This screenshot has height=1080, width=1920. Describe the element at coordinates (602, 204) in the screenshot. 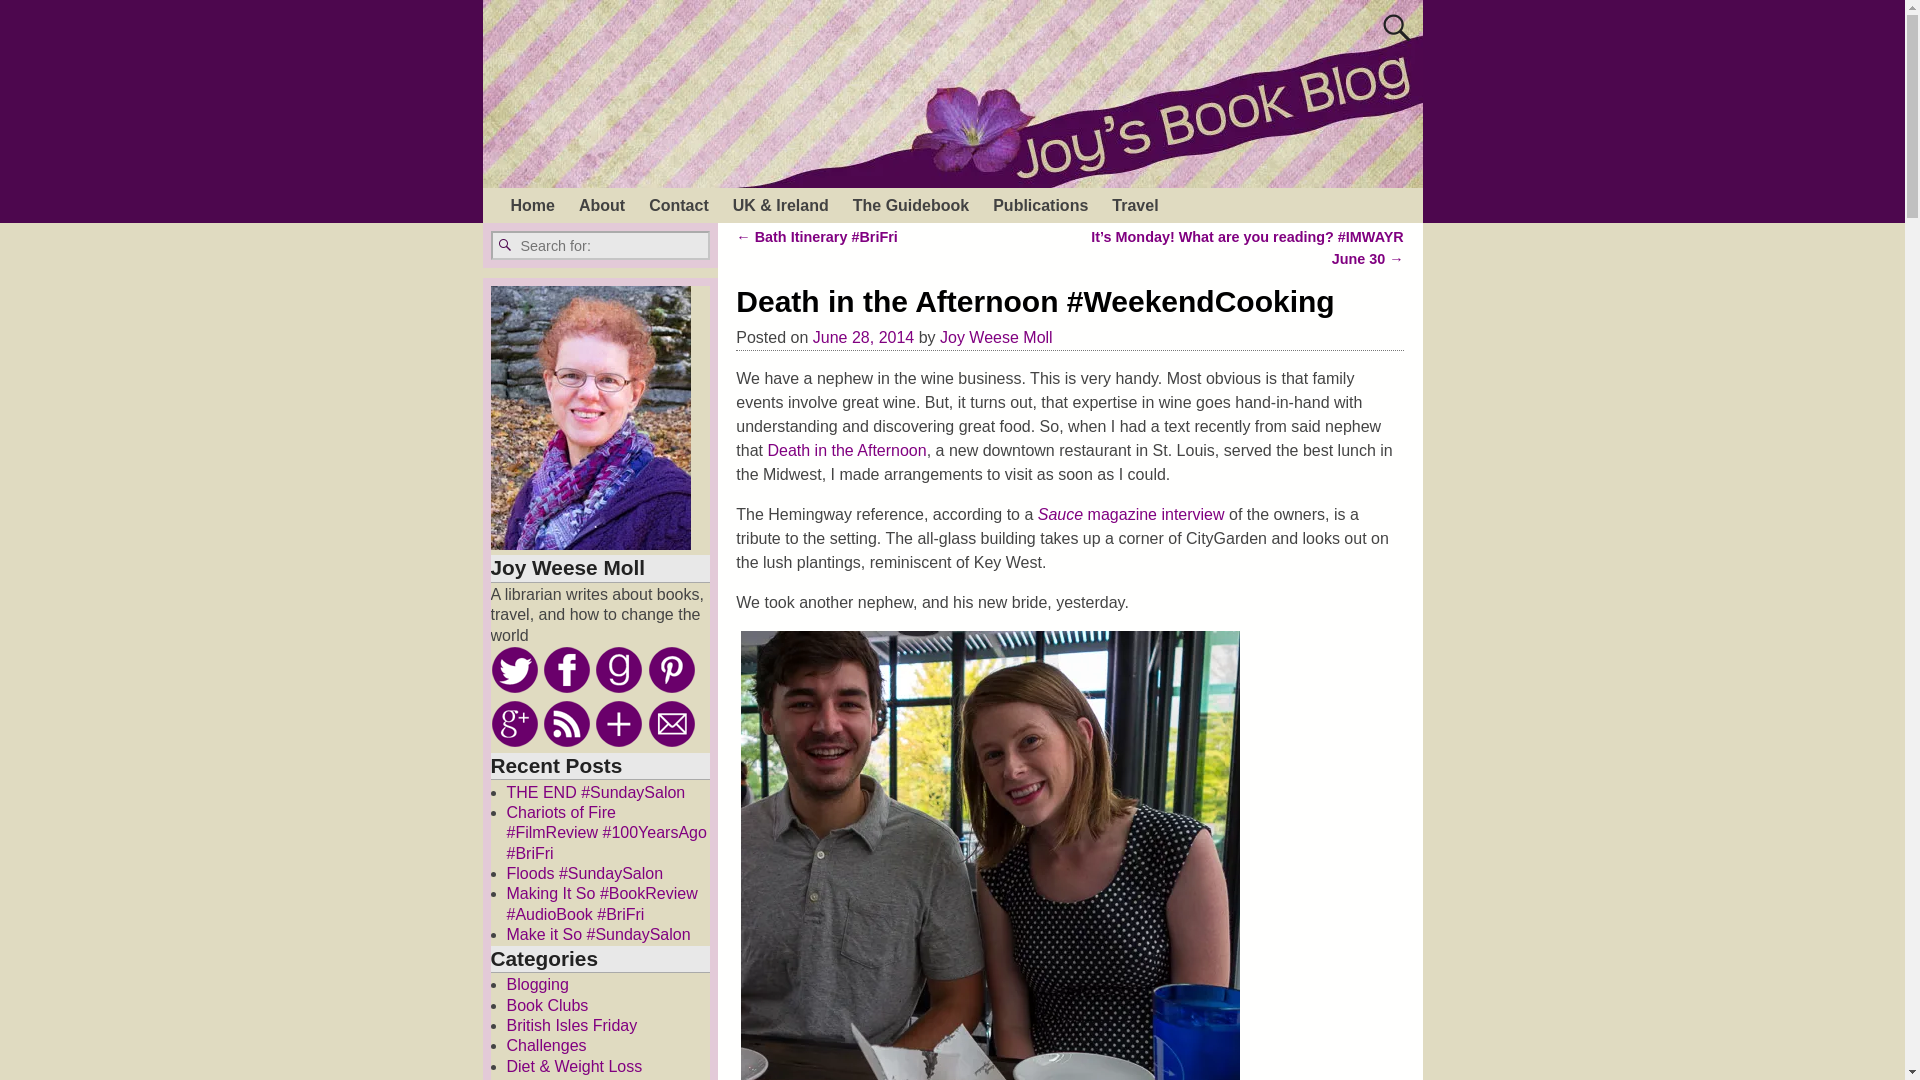

I see `About` at that location.